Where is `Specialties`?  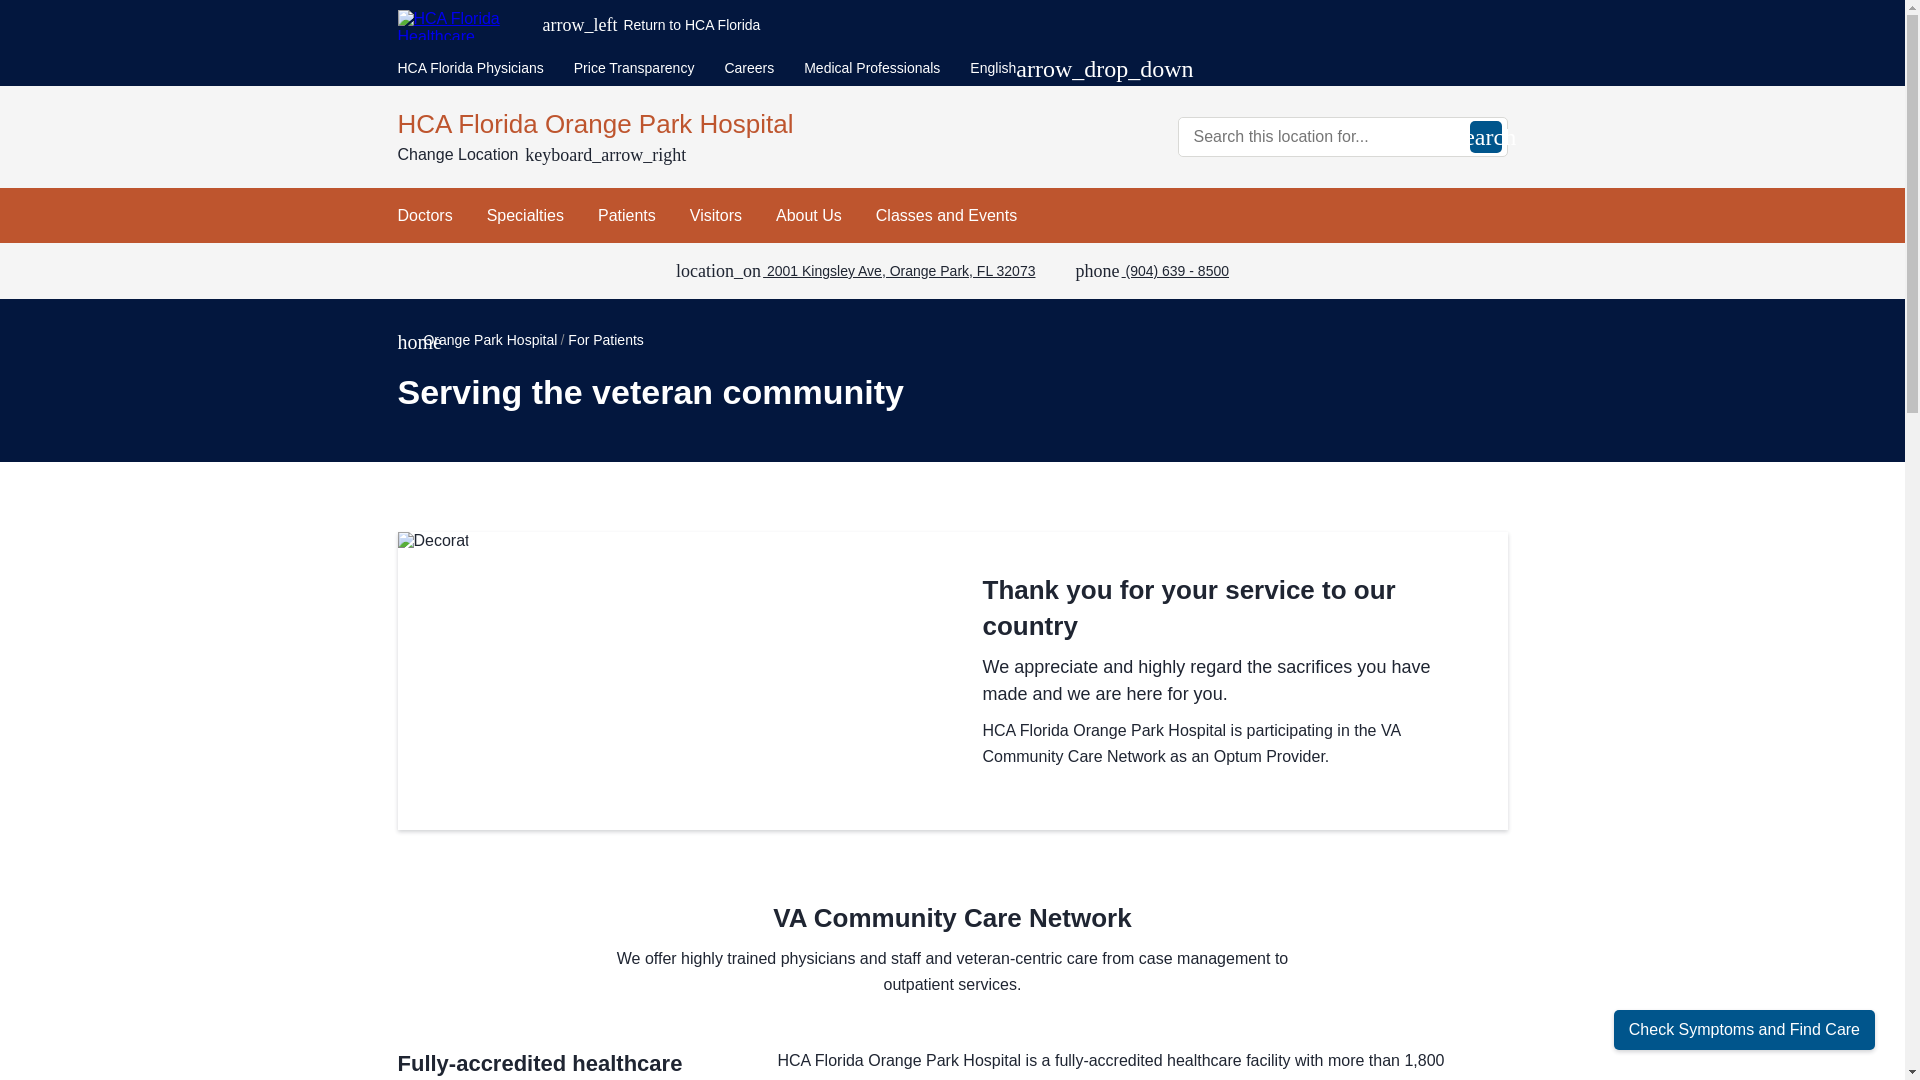 Specialties is located at coordinates (526, 215).